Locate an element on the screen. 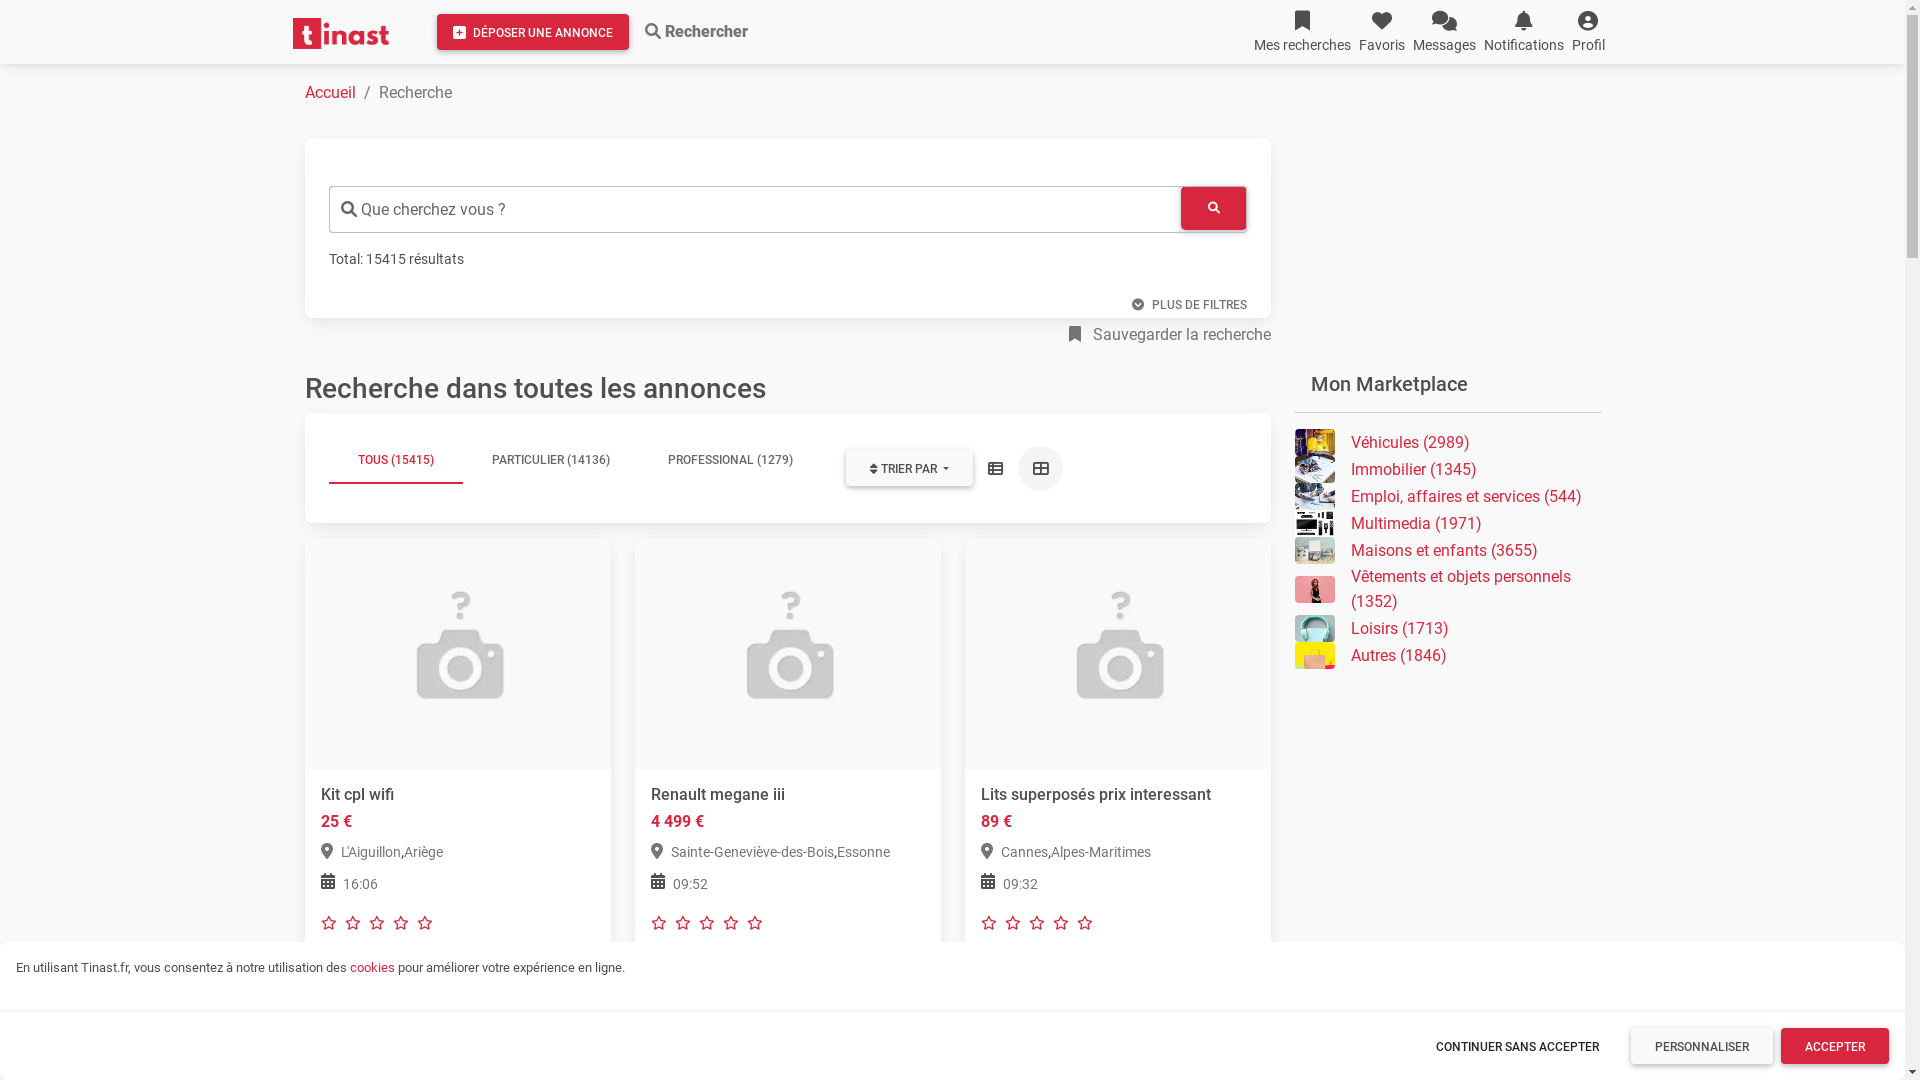 The image size is (1920, 1080). Informatique et accessoires is located at coordinates (414, 1004).